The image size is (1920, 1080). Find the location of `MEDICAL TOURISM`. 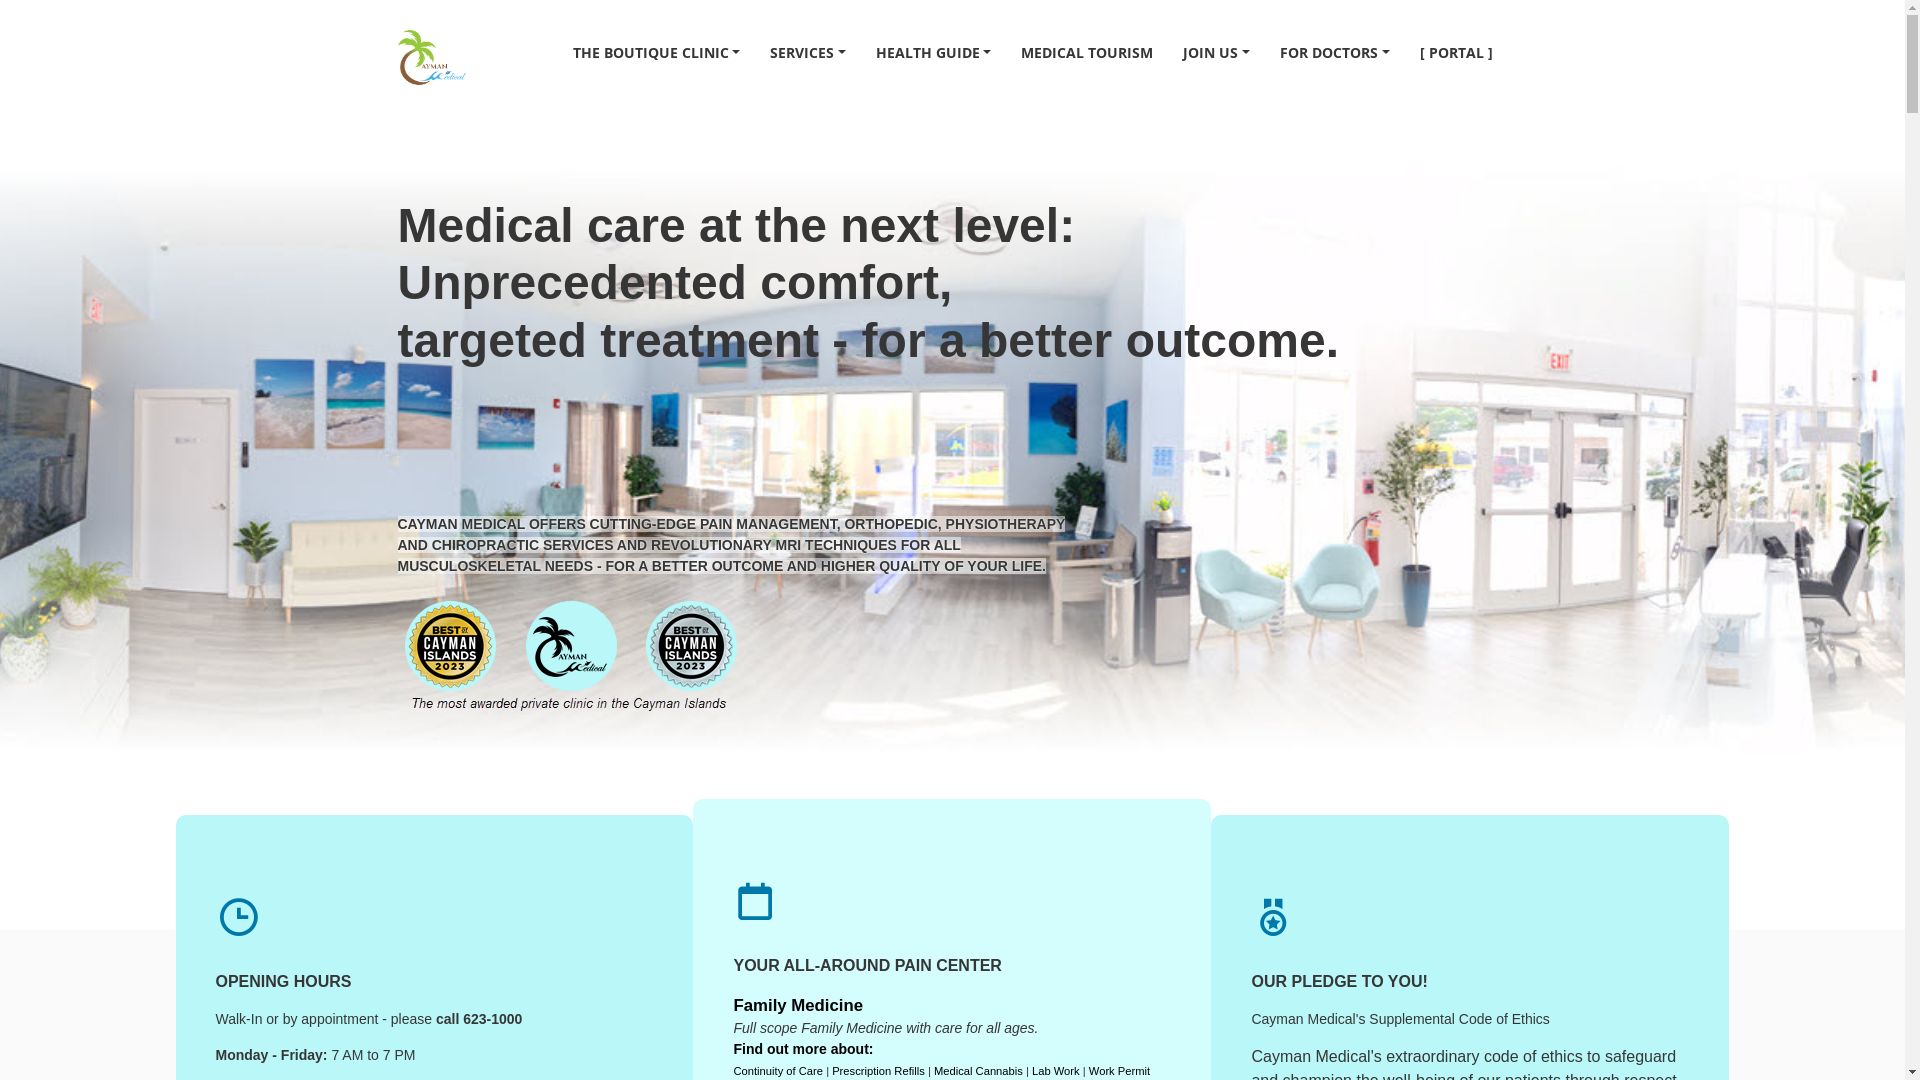

MEDICAL TOURISM is located at coordinates (1087, 52).